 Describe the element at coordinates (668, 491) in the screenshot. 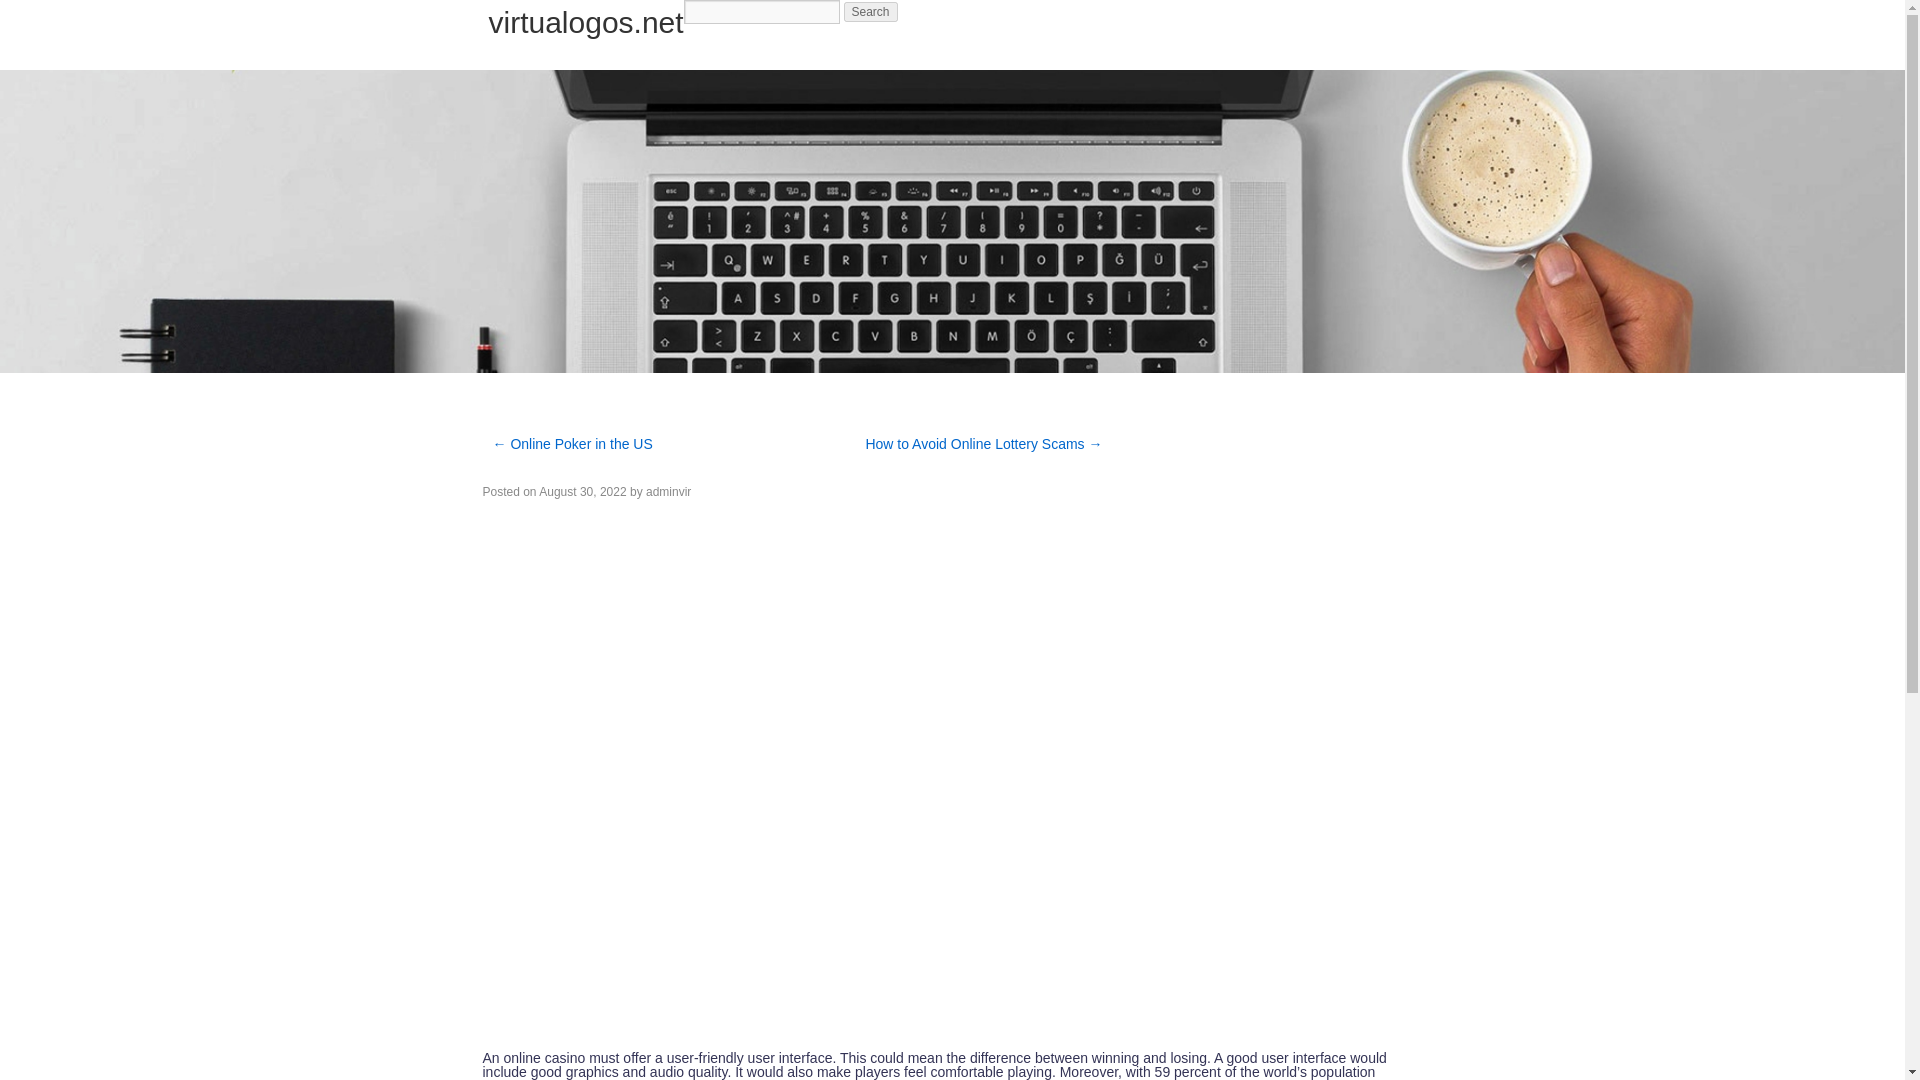

I see `View all posts by adminvir` at that location.